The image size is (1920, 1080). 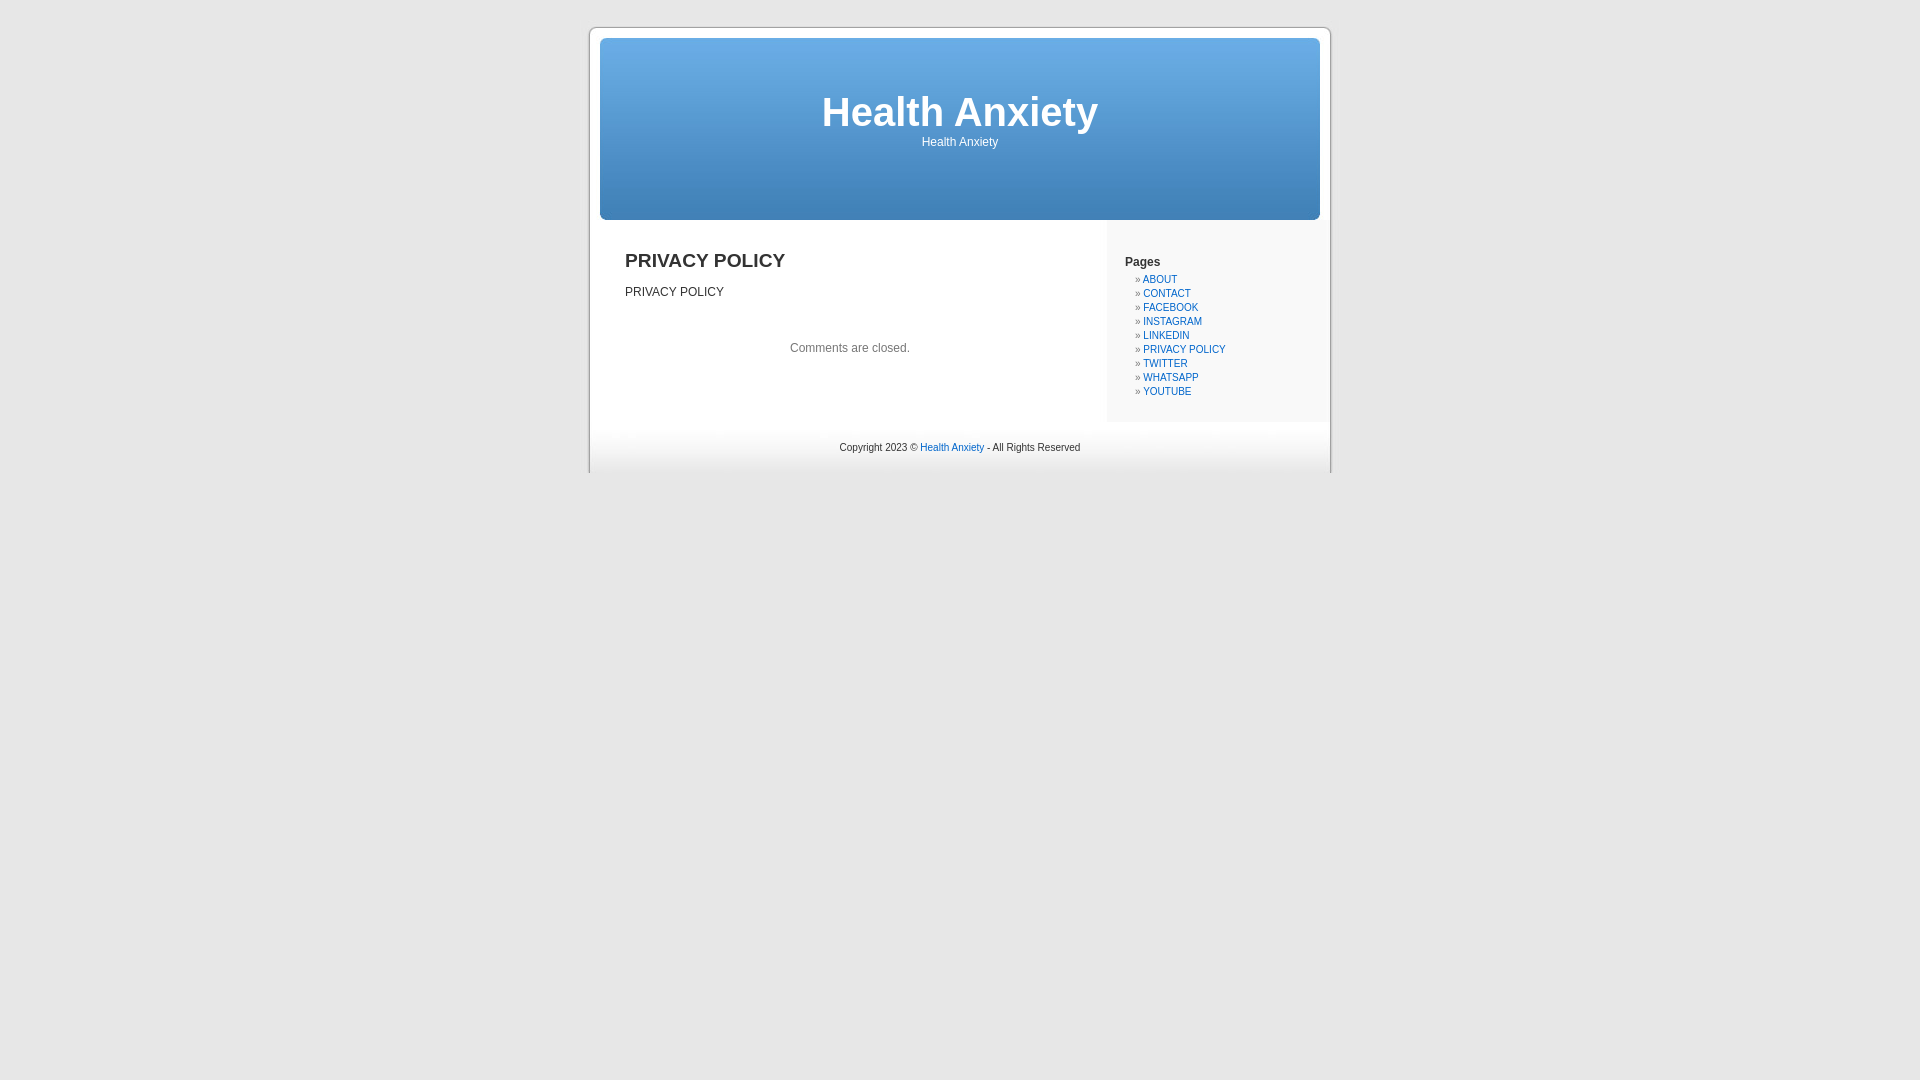 I want to click on Health Anxiety, so click(x=960, y=112).